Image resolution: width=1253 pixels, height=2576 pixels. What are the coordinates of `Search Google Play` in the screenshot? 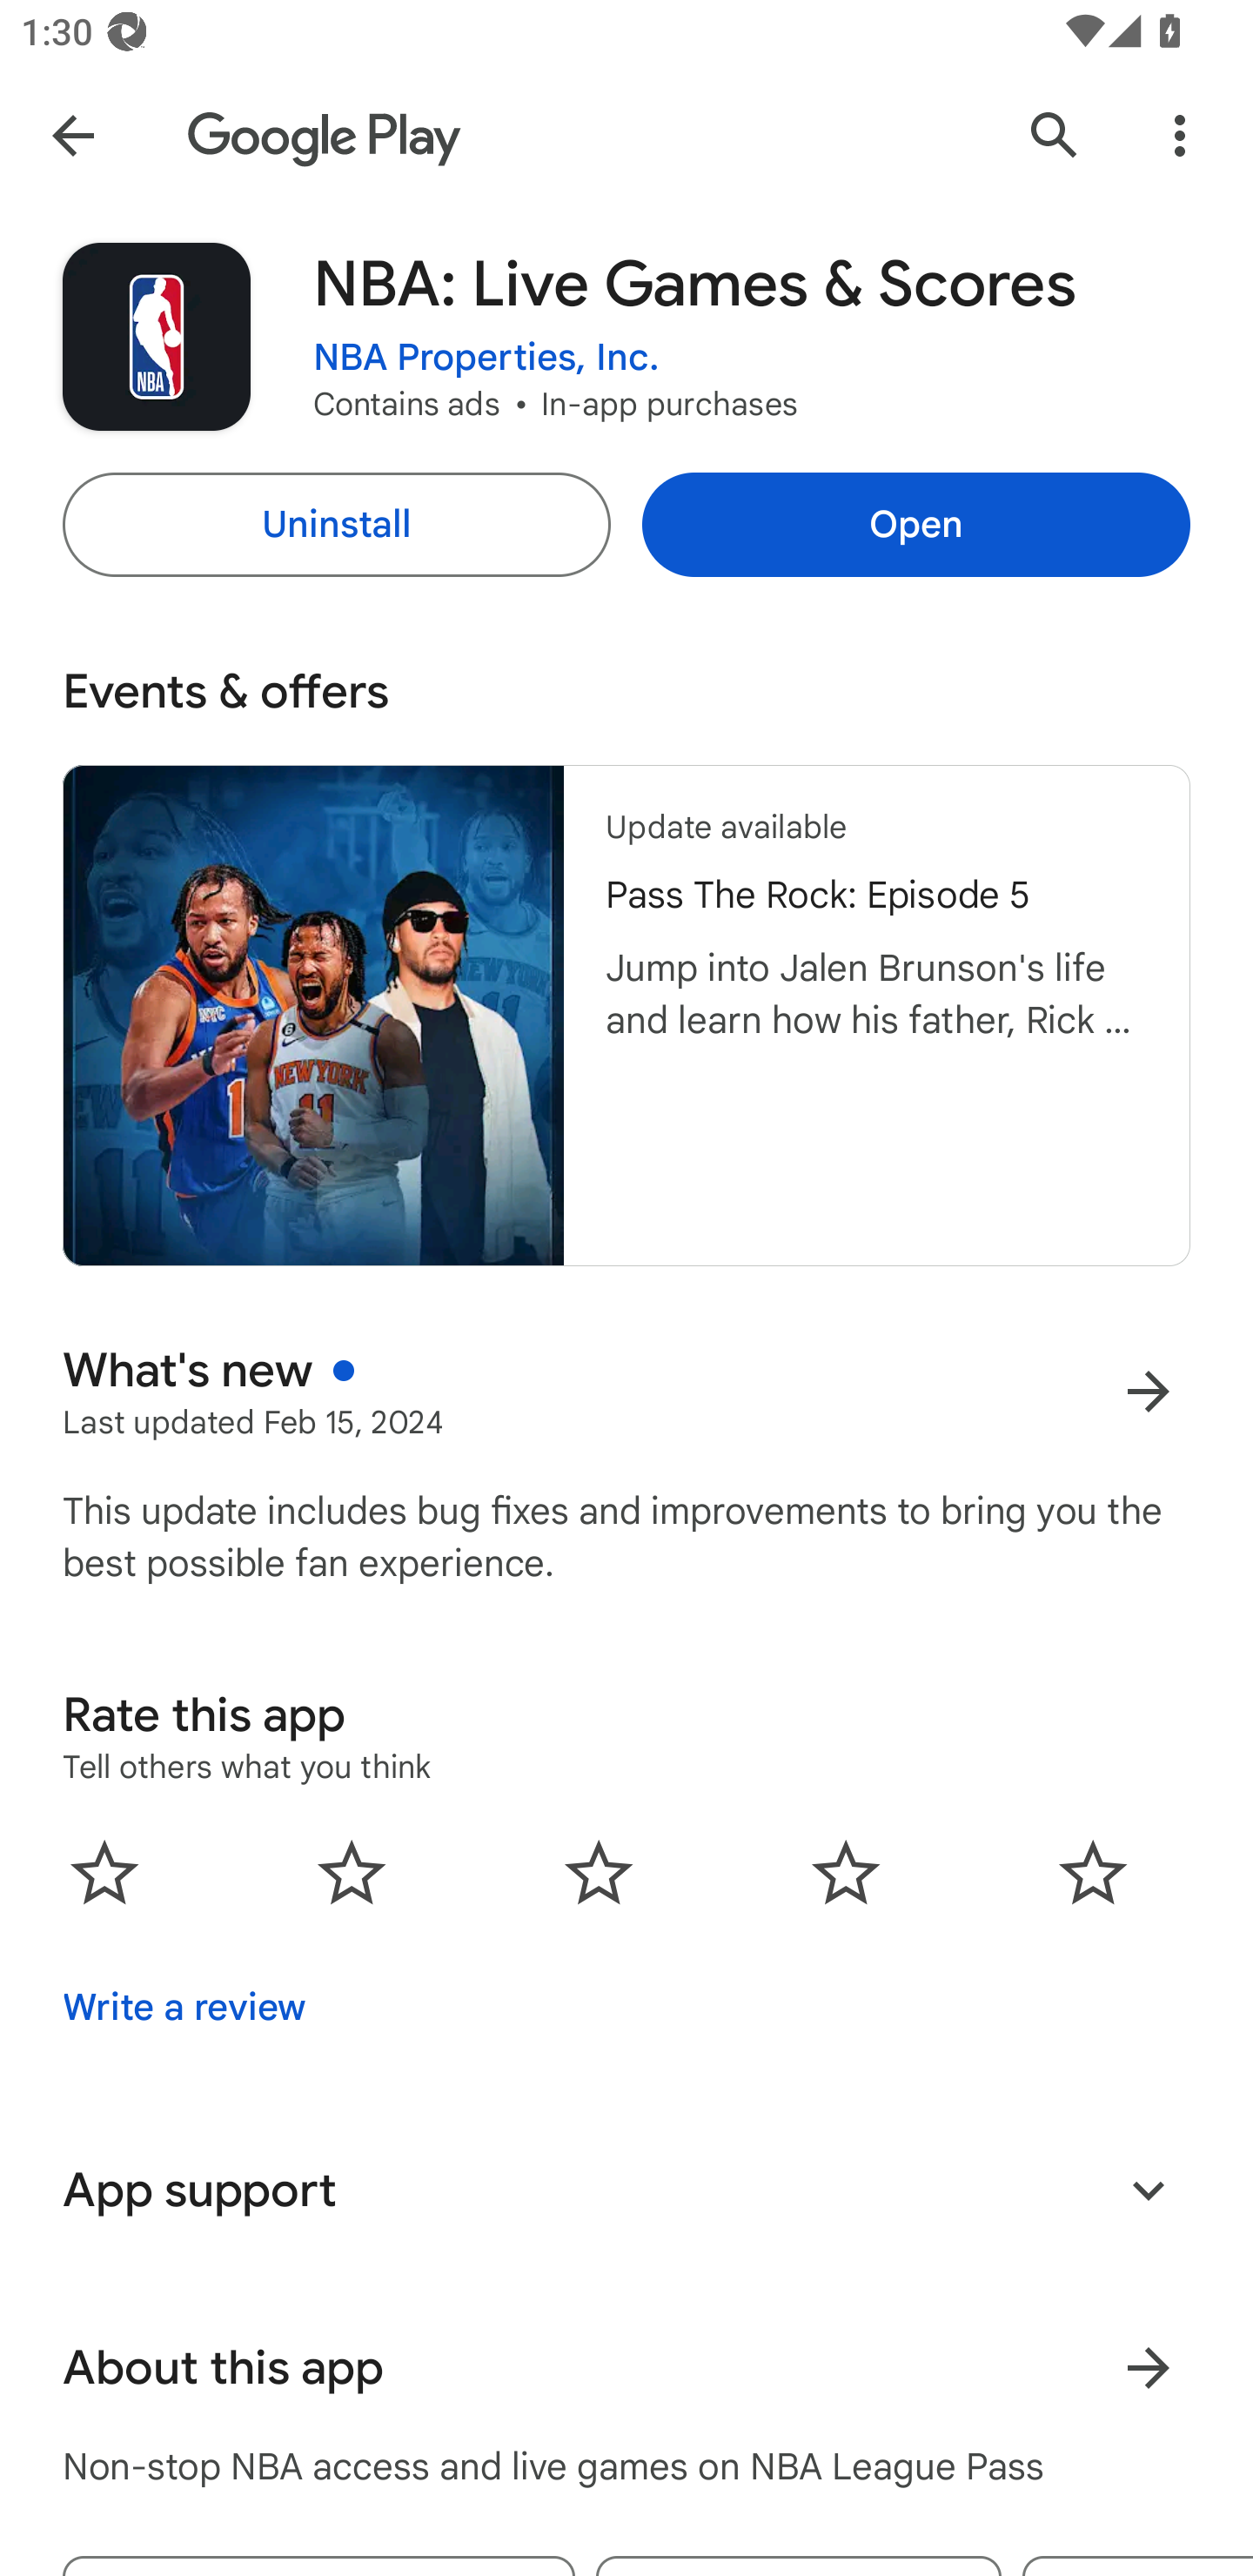 It's located at (1055, 134).